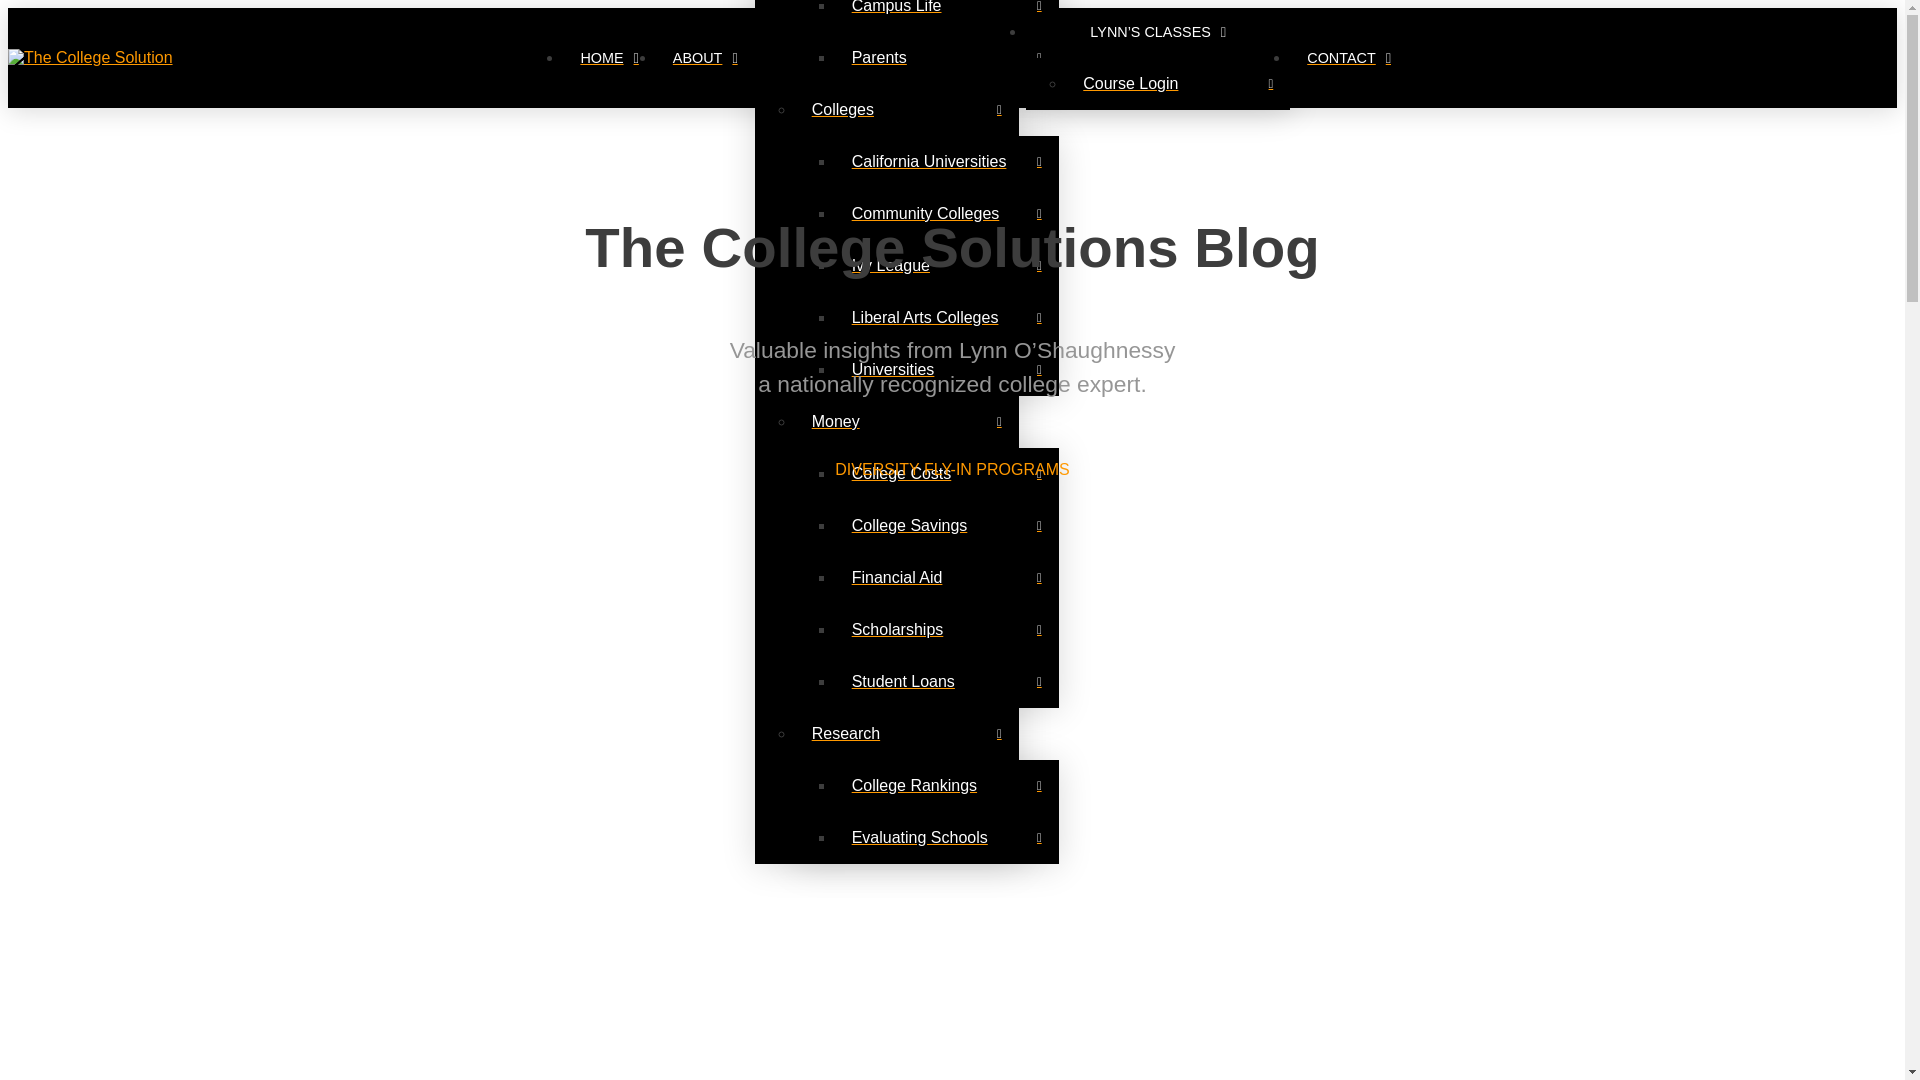  What do you see at coordinates (947, 162) in the screenshot?
I see `California Universities` at bounding box center [947, 162].